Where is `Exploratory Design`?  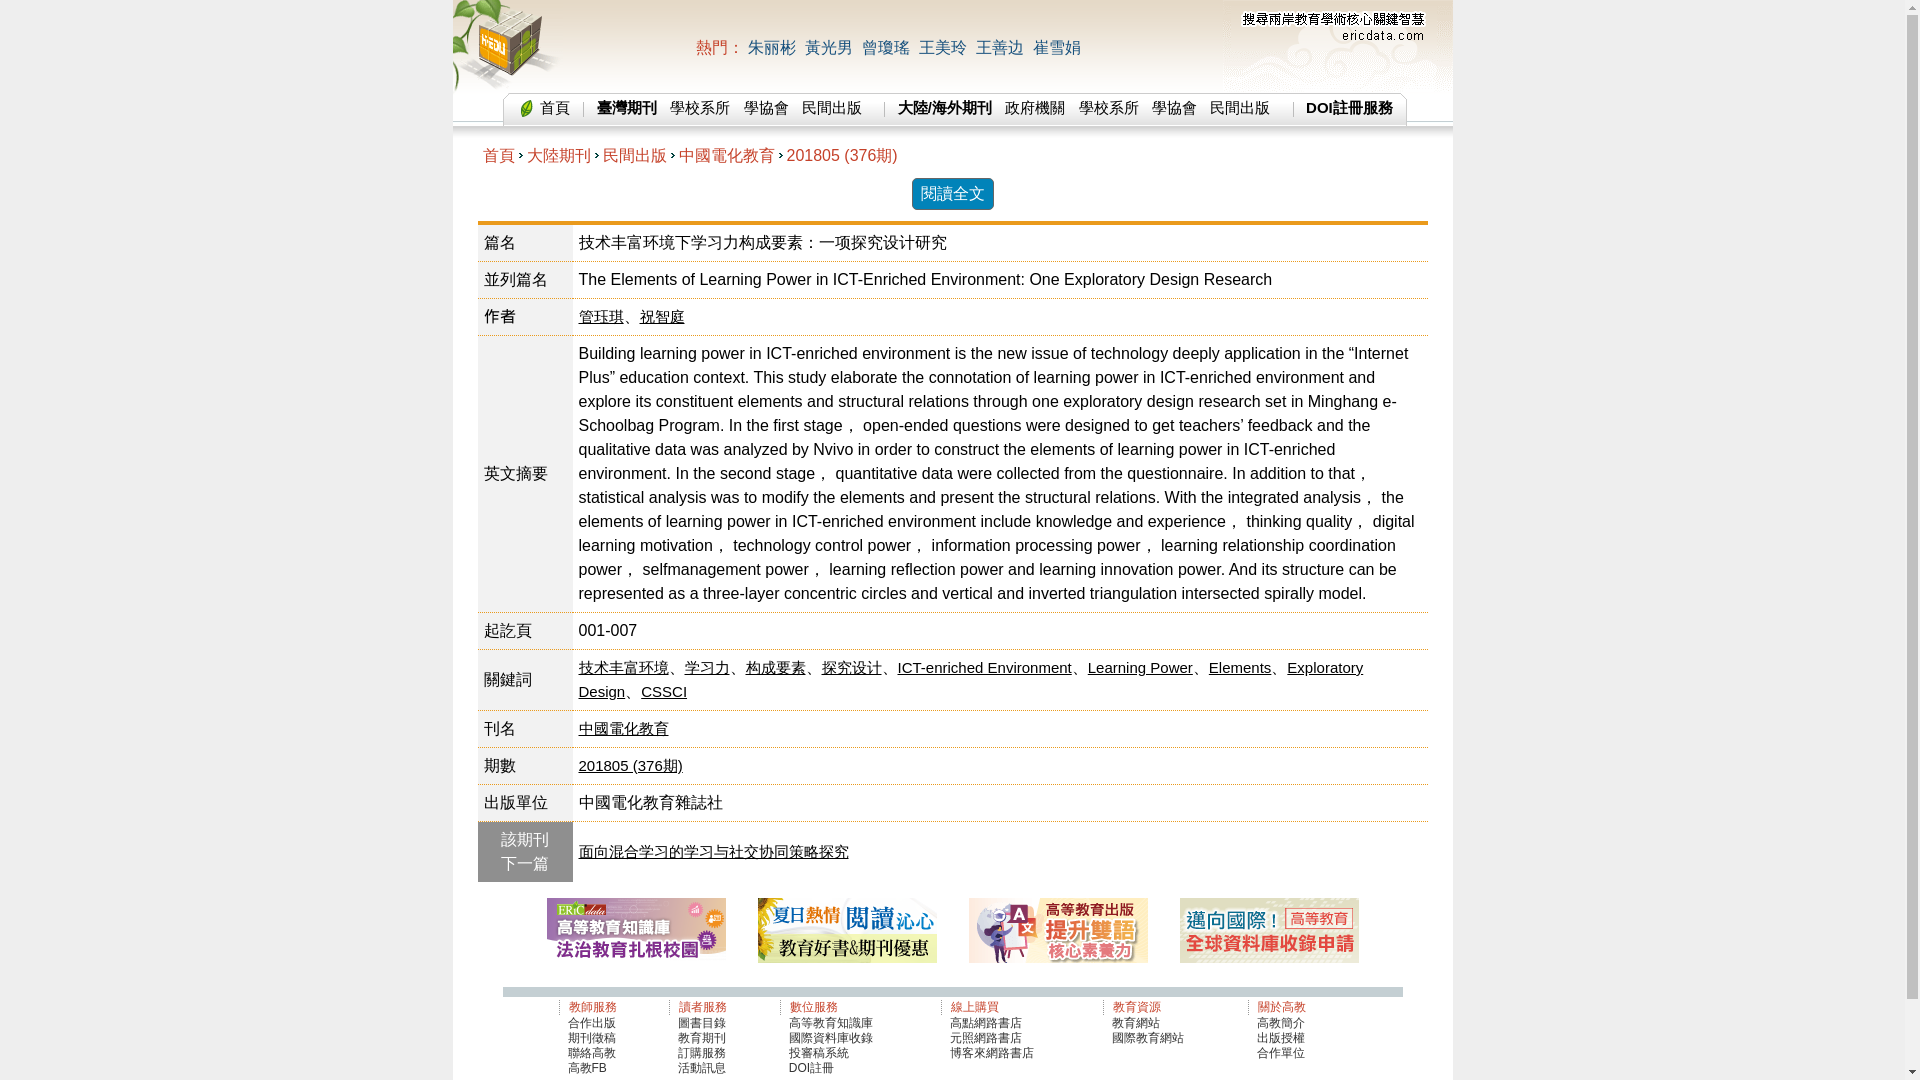 Exploratory Design is located at coordinates (970, 678).